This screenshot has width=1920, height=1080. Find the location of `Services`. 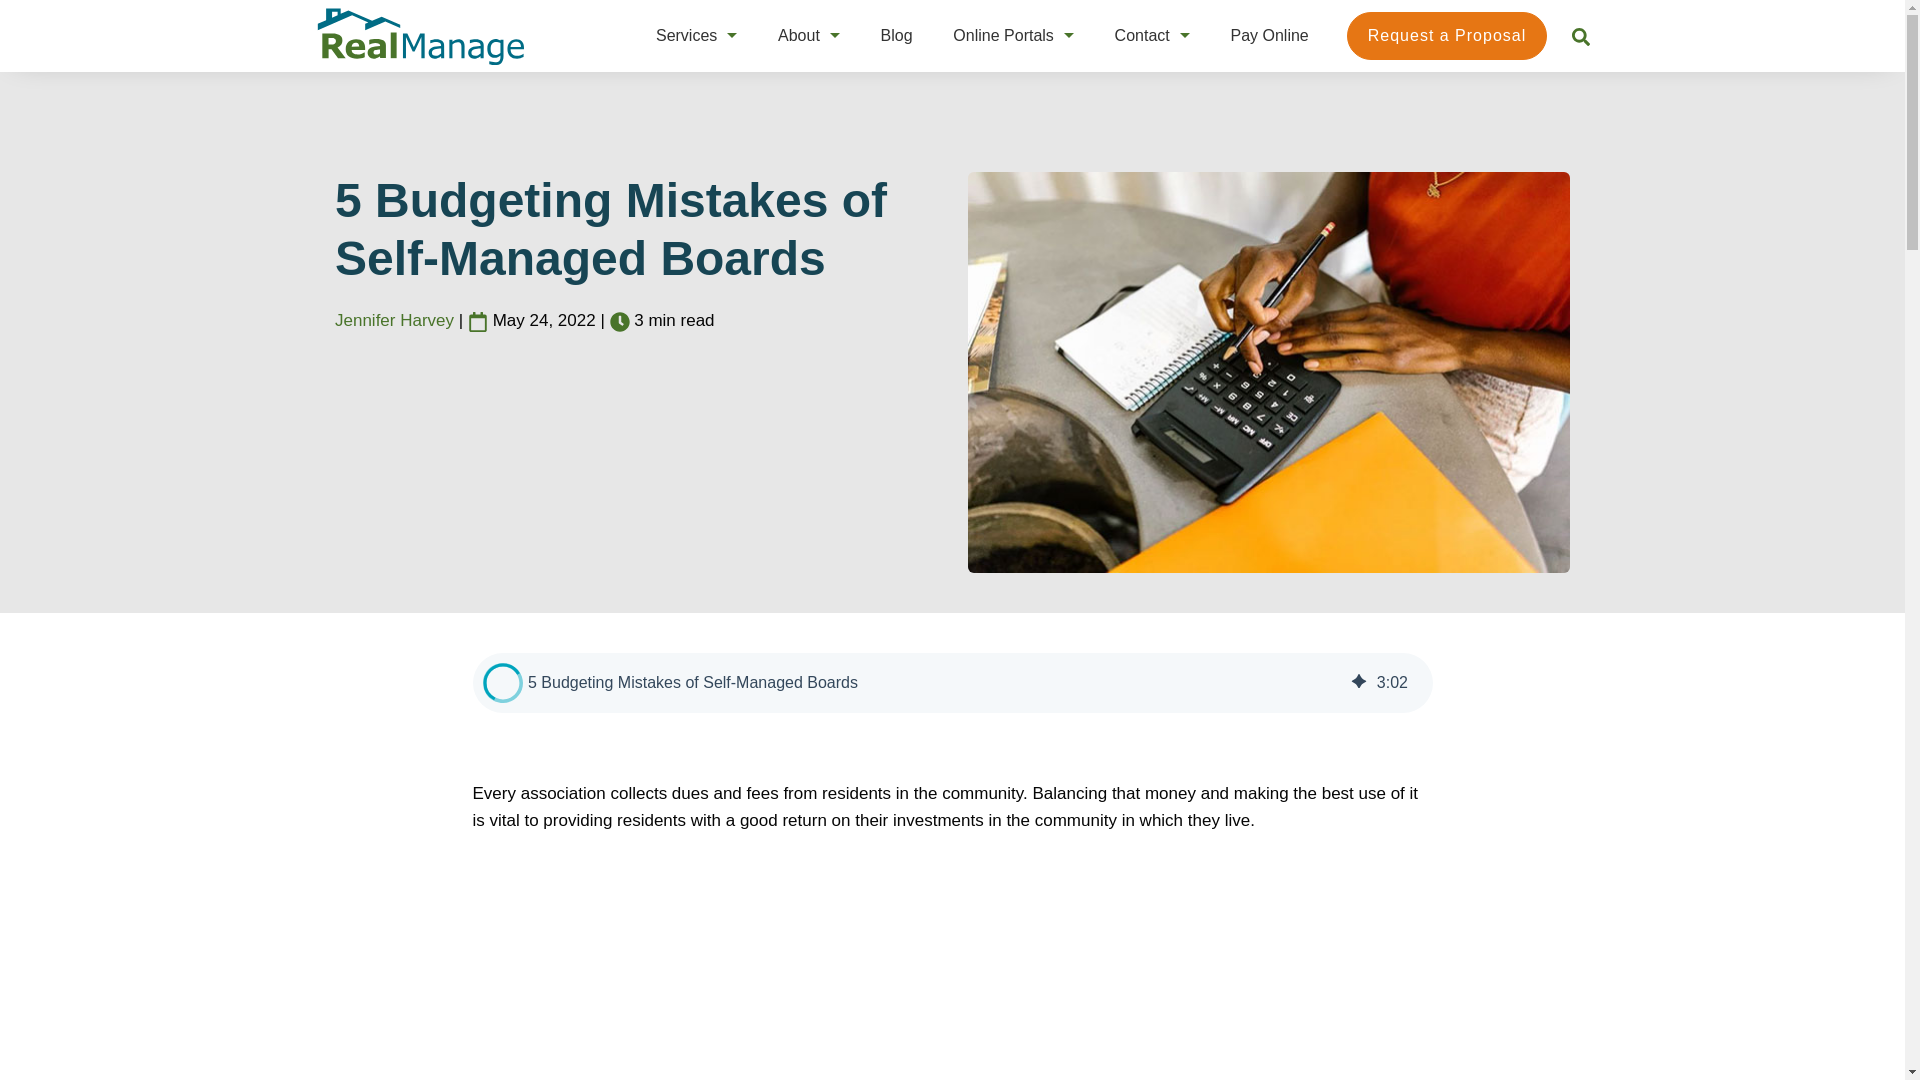

Services is located at coordinates (686, 36).